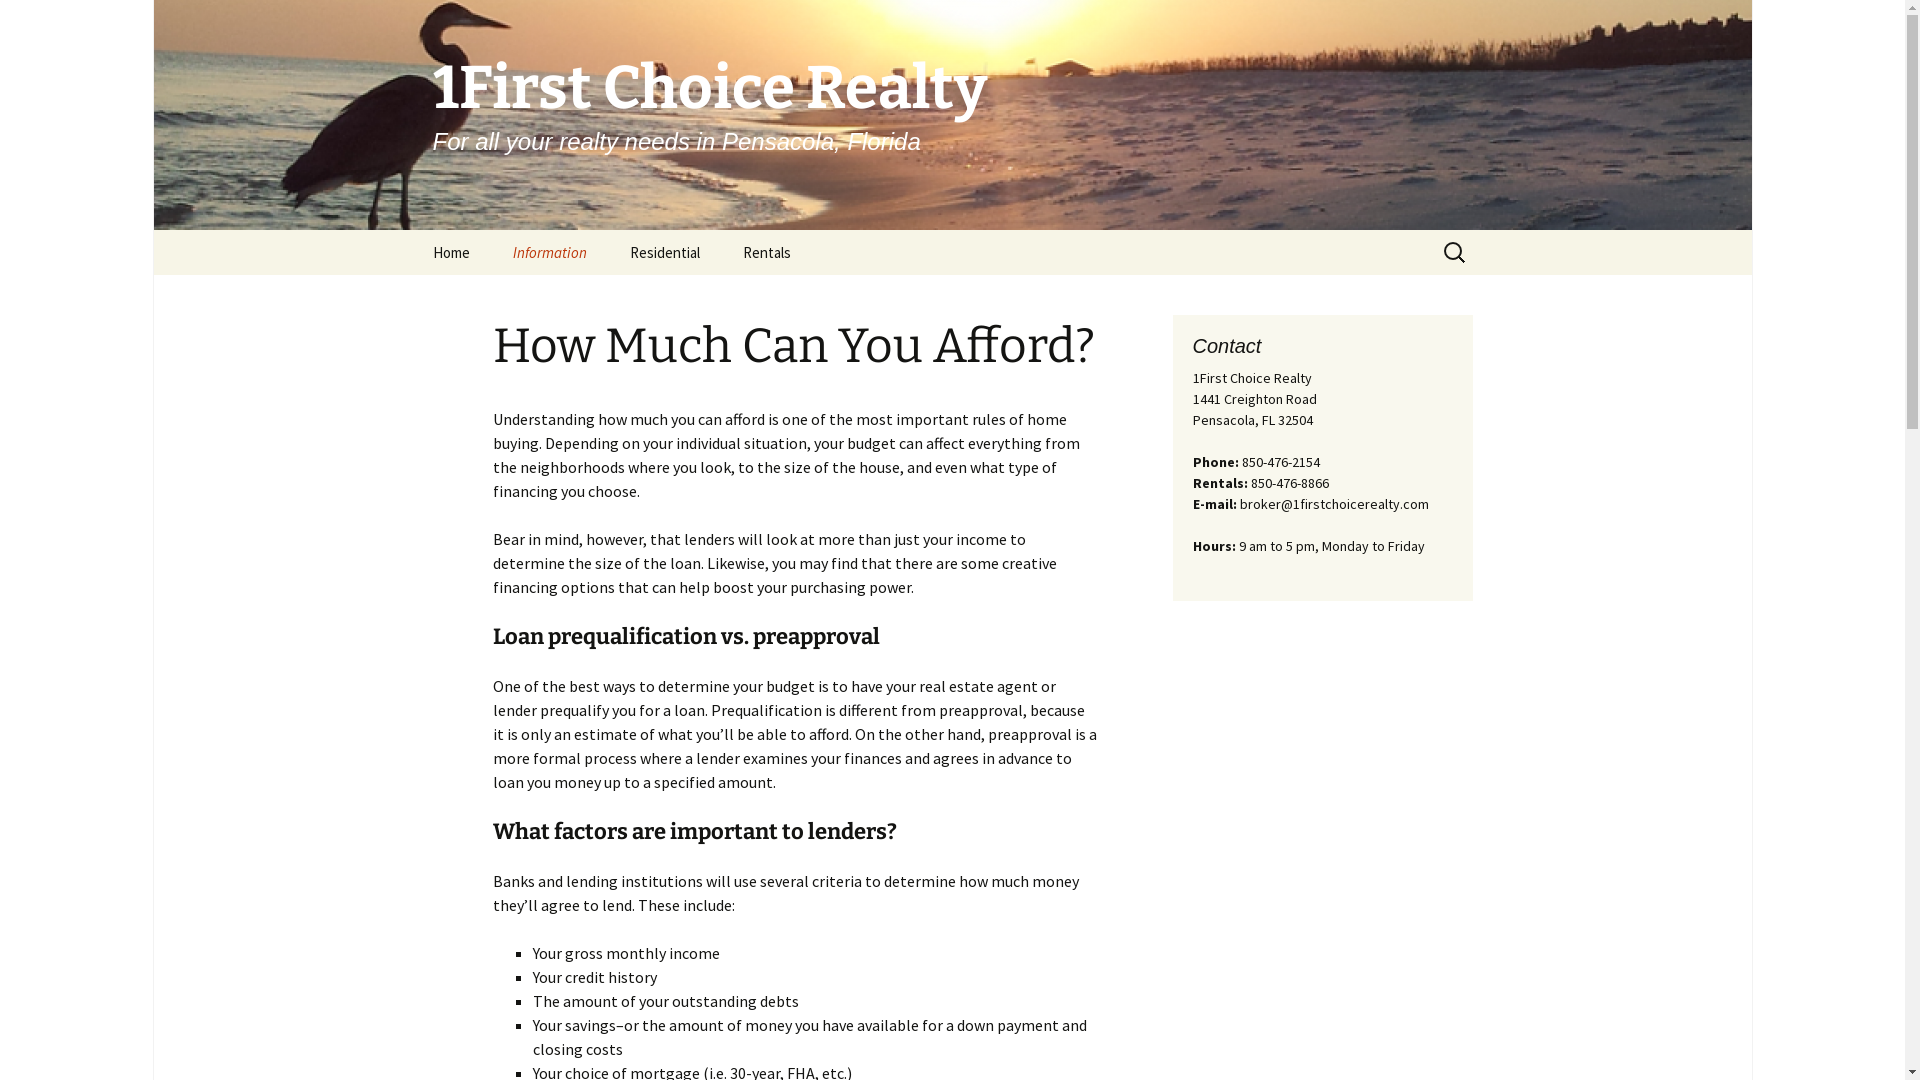  Describe the element at coordinates (548, 252) in the screenshot. I see `Information` at that location.